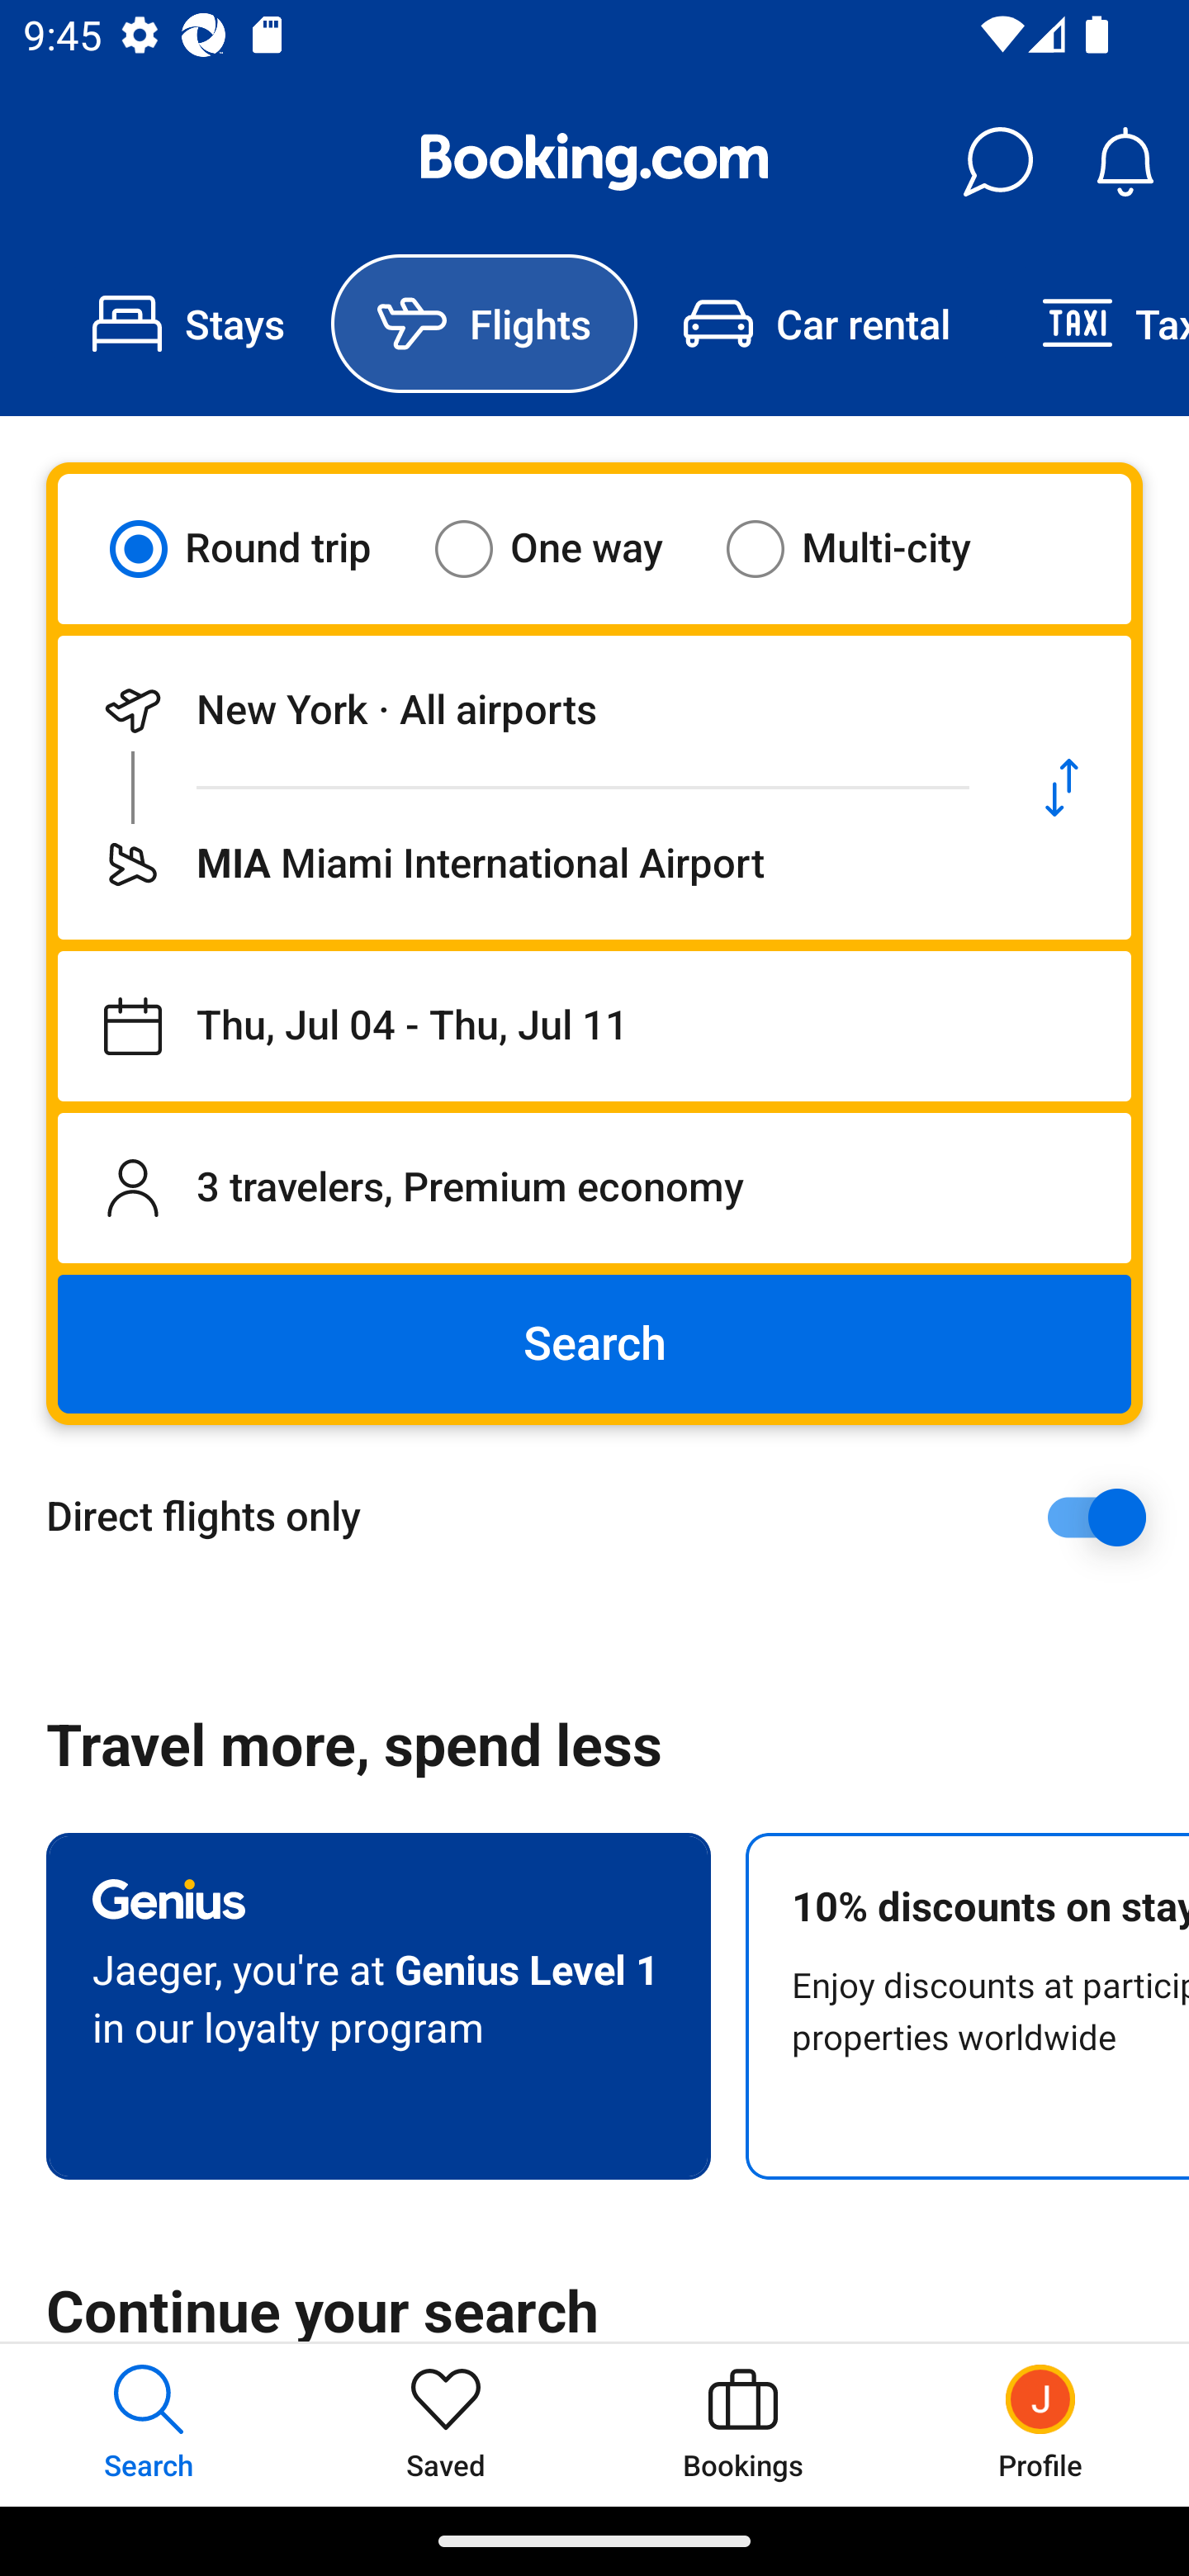 Image resolution: width=1189 pixels, height=2576 pixels. Describe the element at coordinates (525, 710) in the screenshot. I see `Departing from New York · All airports` at that location.